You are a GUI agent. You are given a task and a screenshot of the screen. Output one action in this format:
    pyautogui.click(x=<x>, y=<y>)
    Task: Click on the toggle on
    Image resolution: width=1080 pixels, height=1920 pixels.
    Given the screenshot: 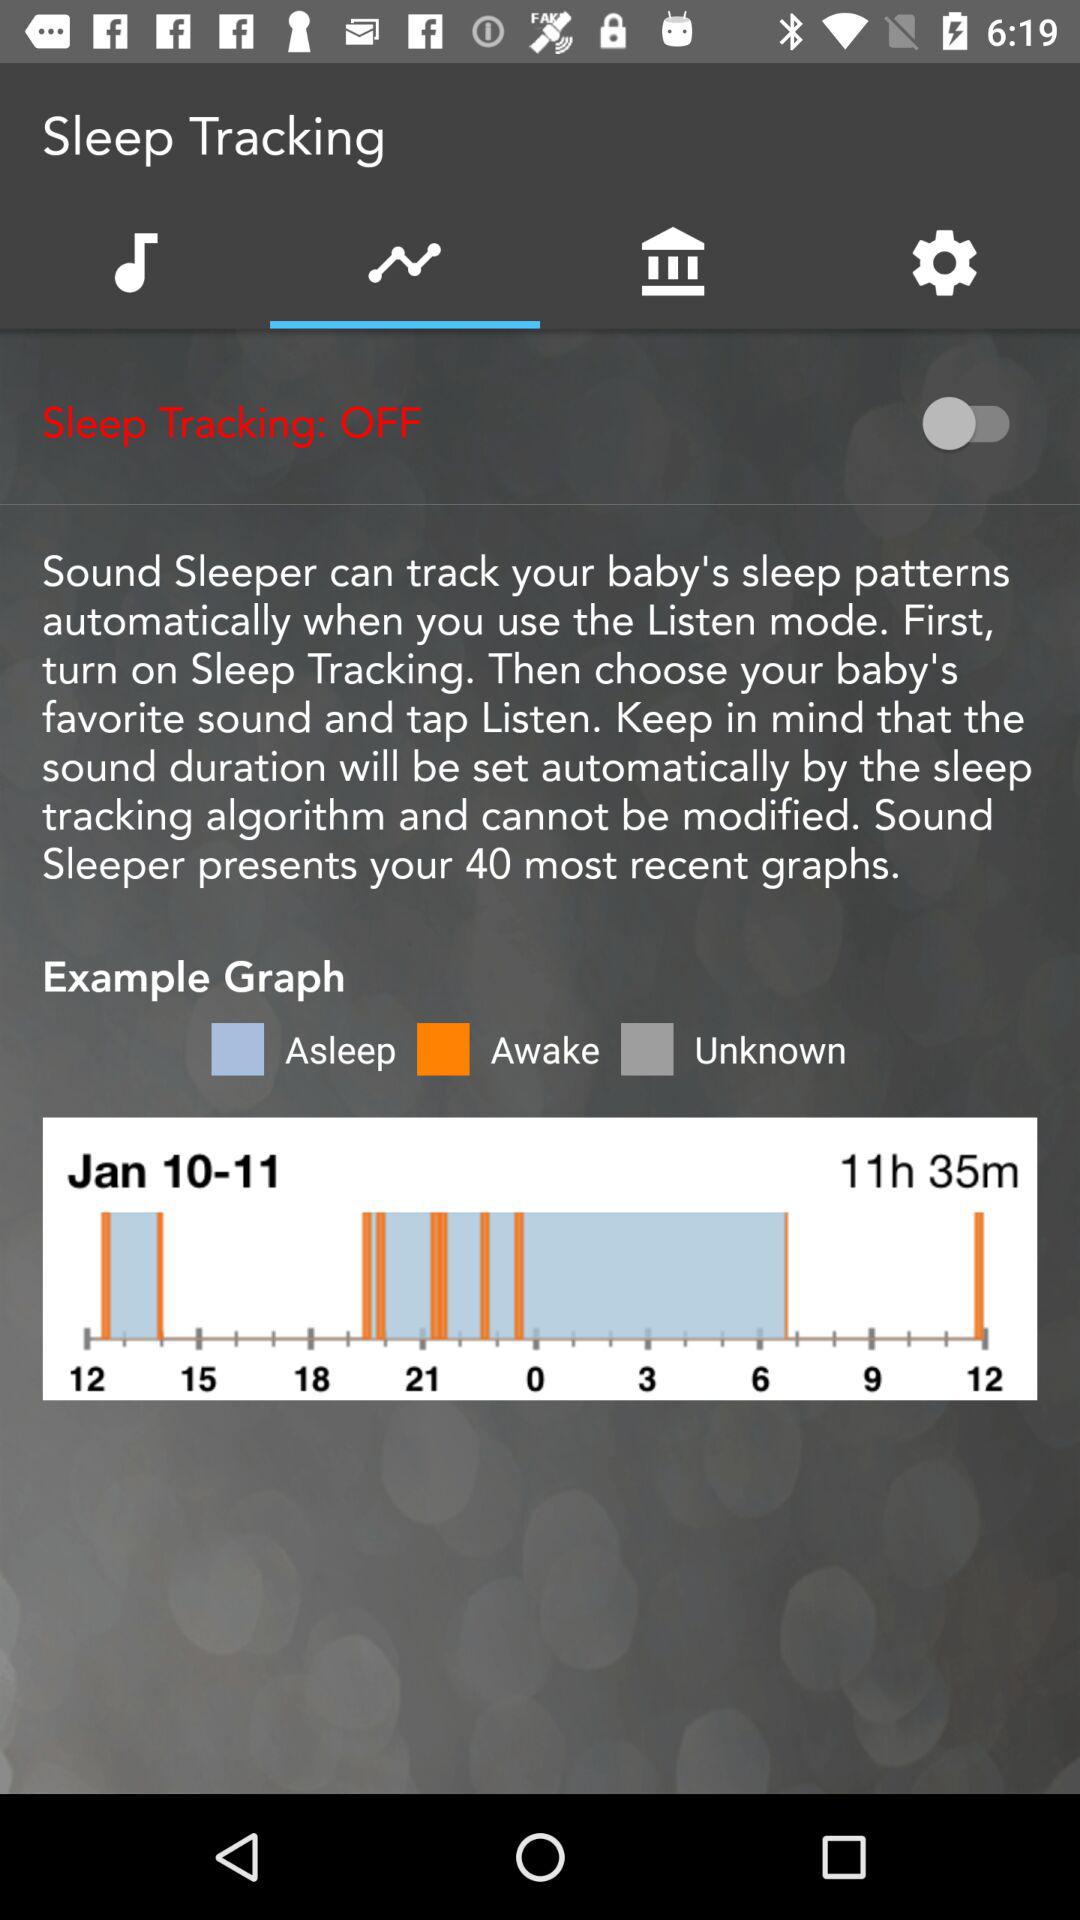 What is the action you would take?
    pyautogui.click(x=976, y=423)
    